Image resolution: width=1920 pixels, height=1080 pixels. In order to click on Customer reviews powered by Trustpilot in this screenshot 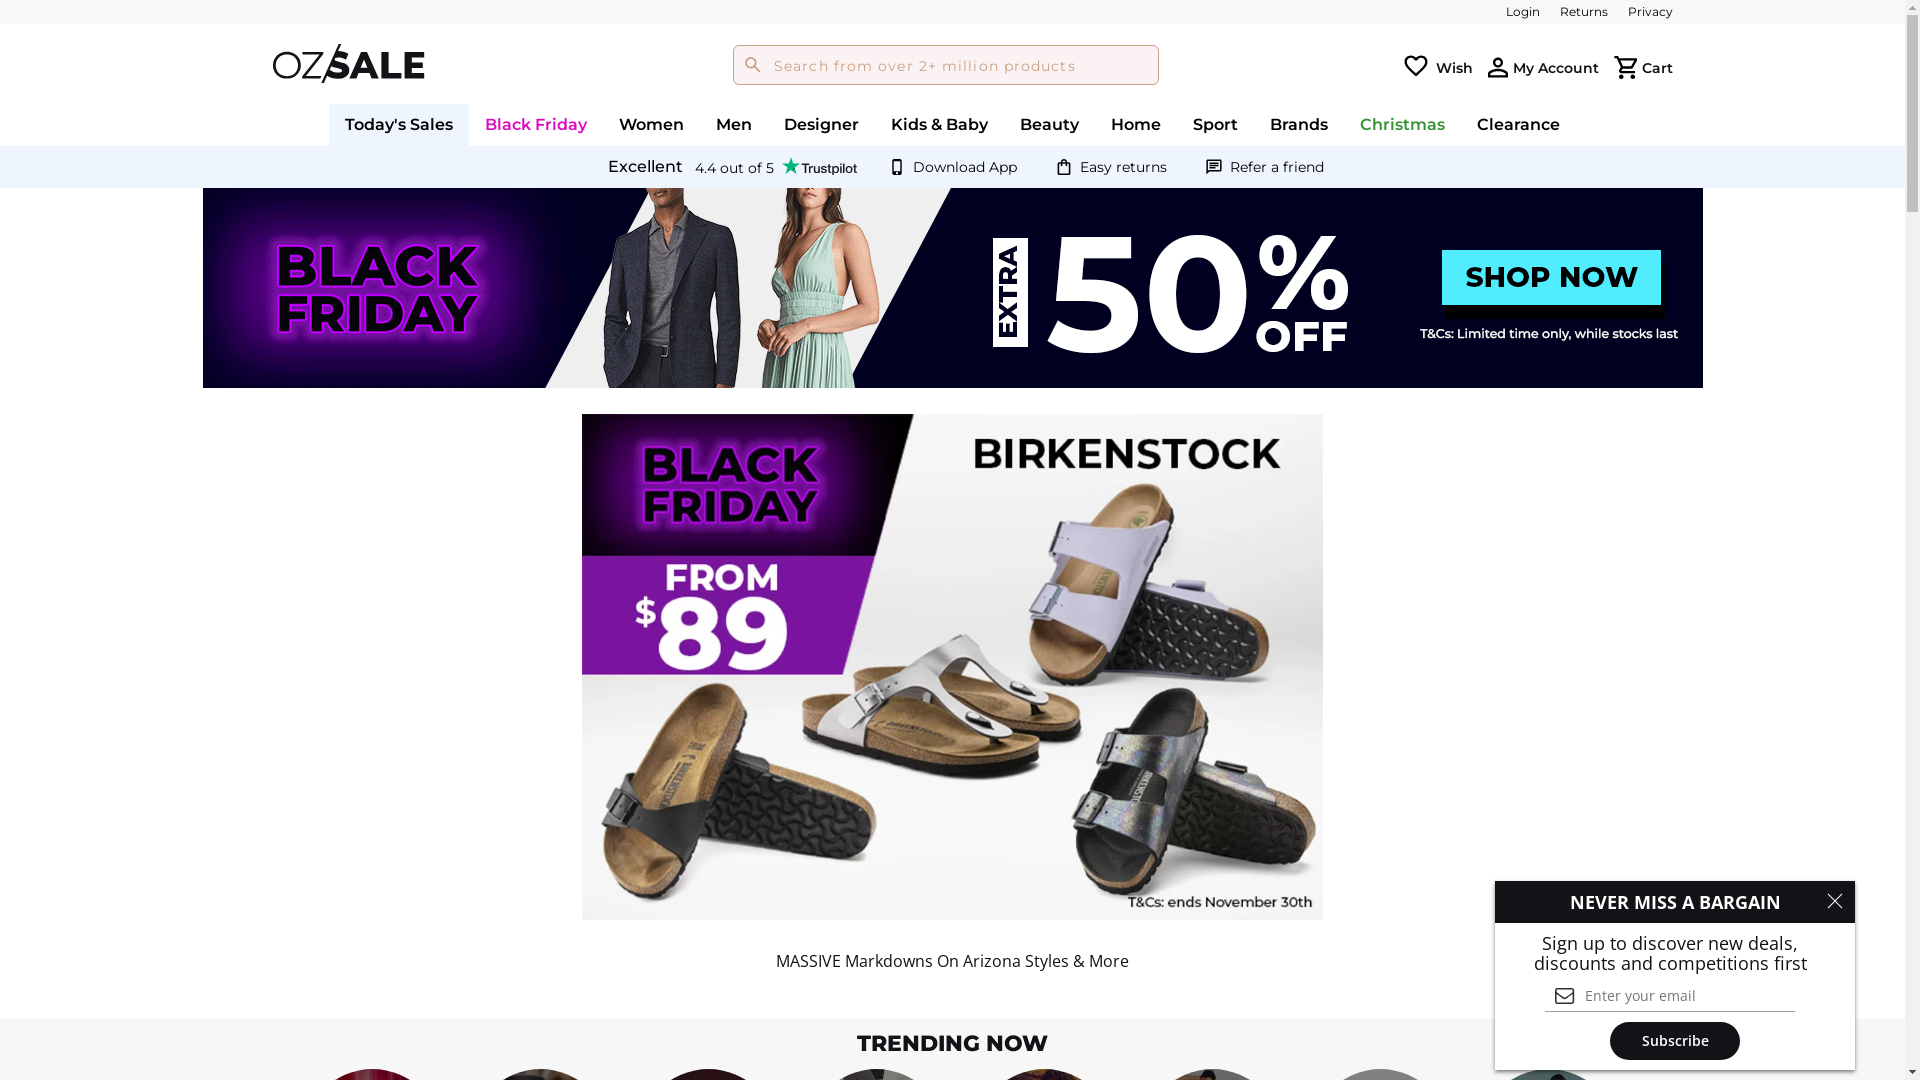, I will do `click(732, 167)`.